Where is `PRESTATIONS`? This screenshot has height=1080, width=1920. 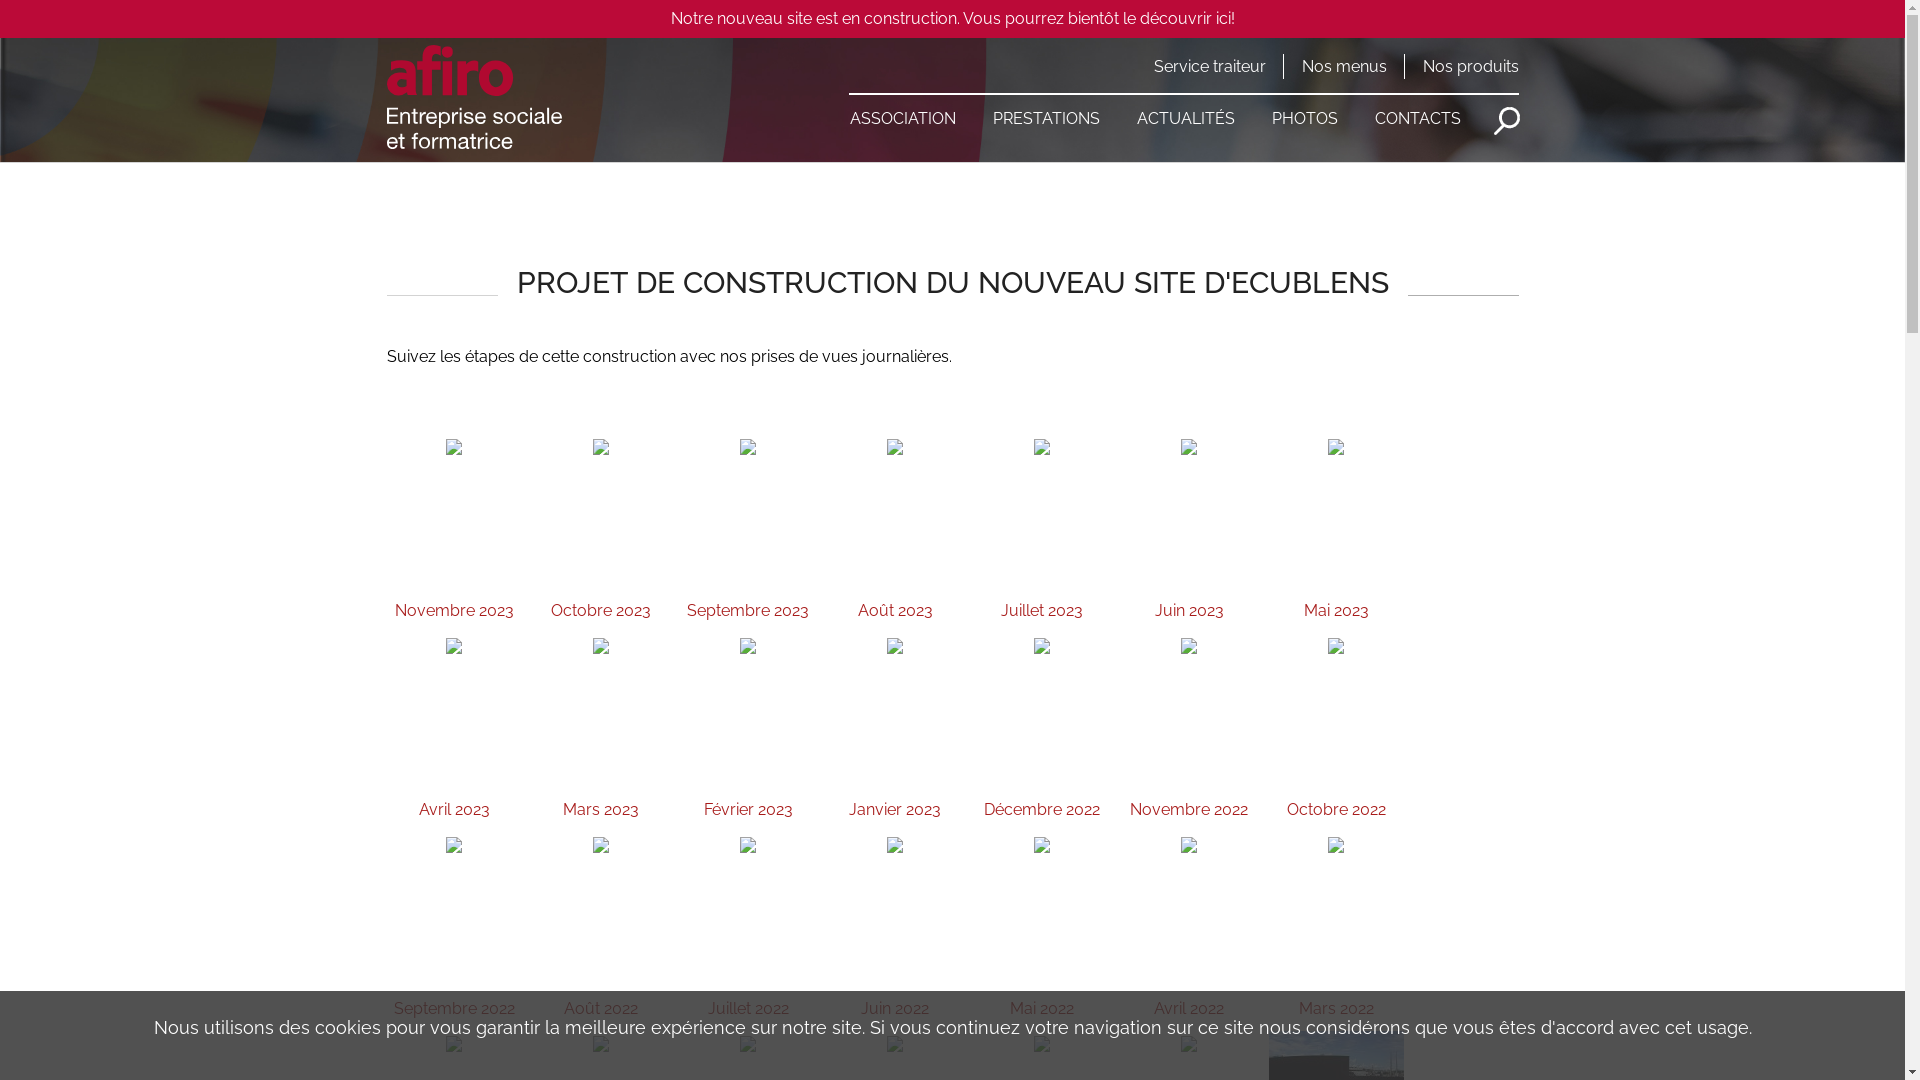
PRESTATIONS is located at coordinates (1046, 110).